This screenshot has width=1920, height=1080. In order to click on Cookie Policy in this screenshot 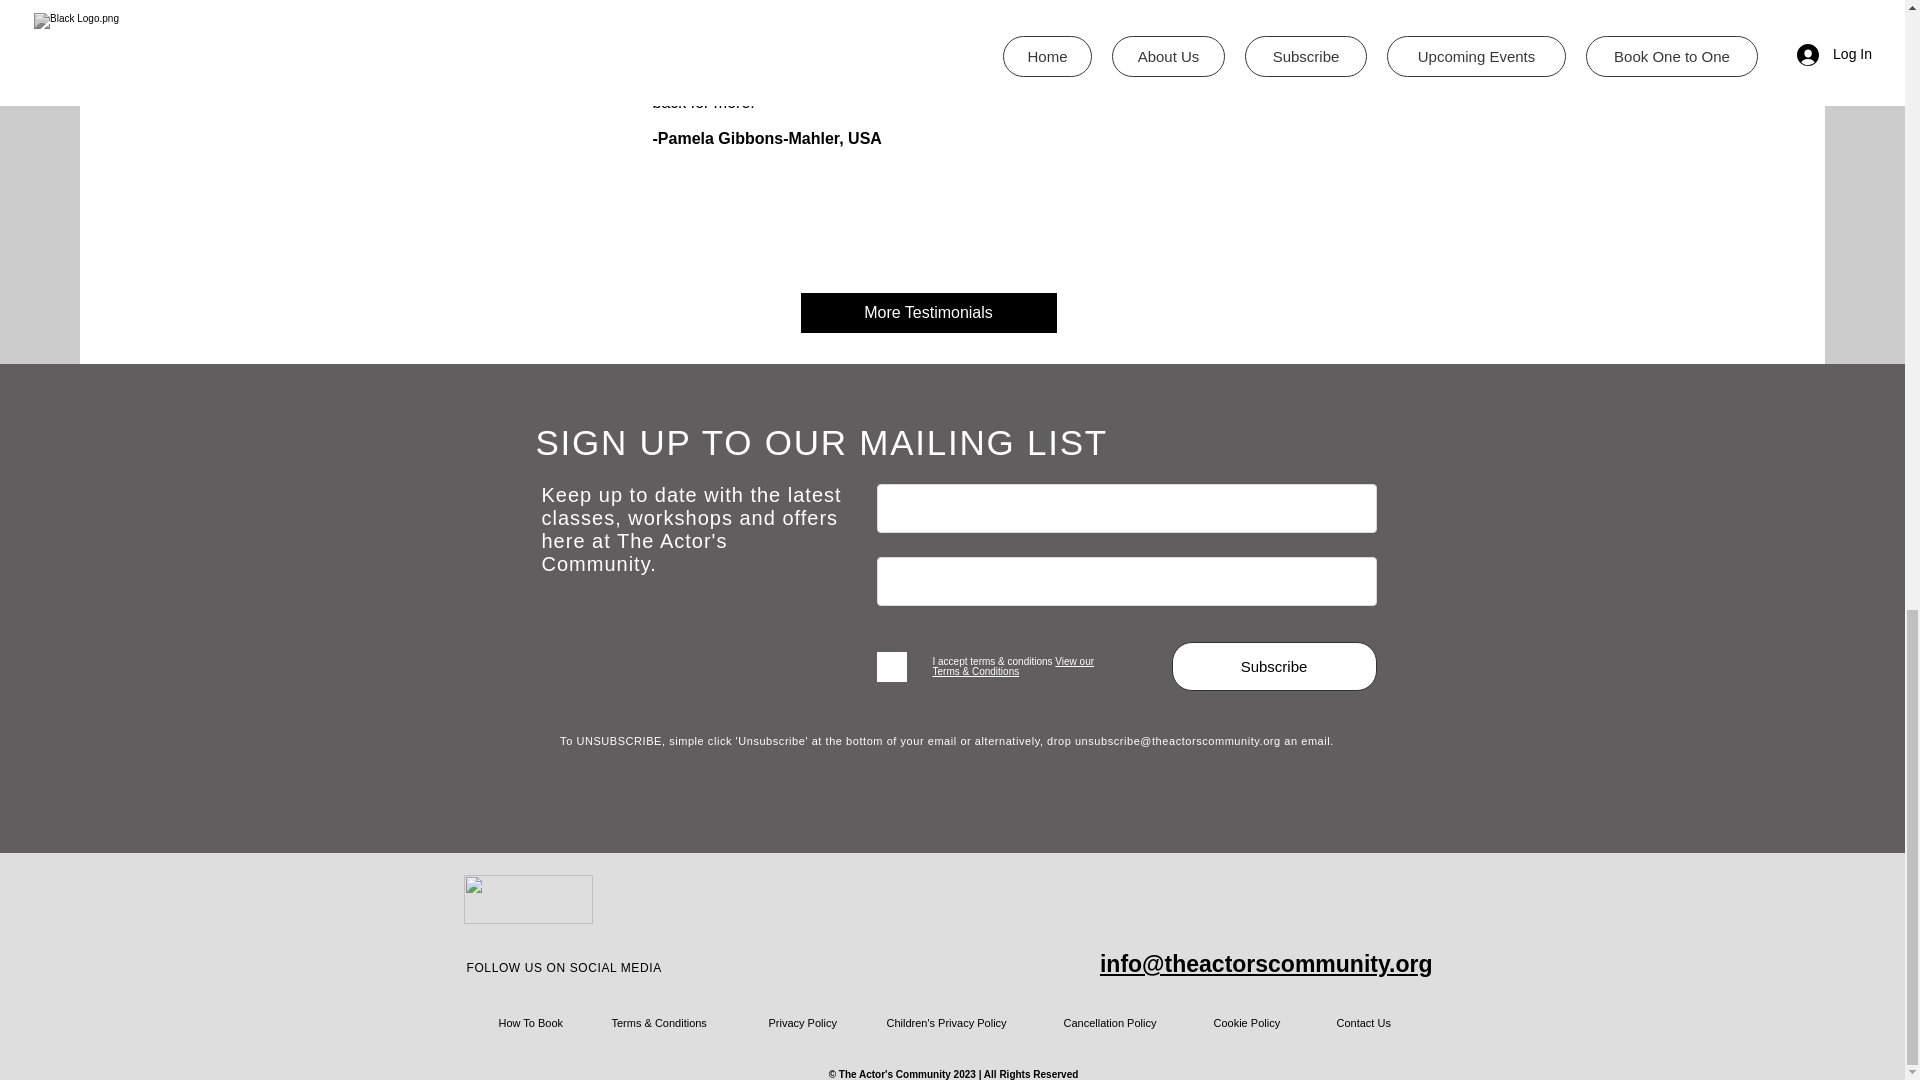, I will do `click(1248, 1022)`.